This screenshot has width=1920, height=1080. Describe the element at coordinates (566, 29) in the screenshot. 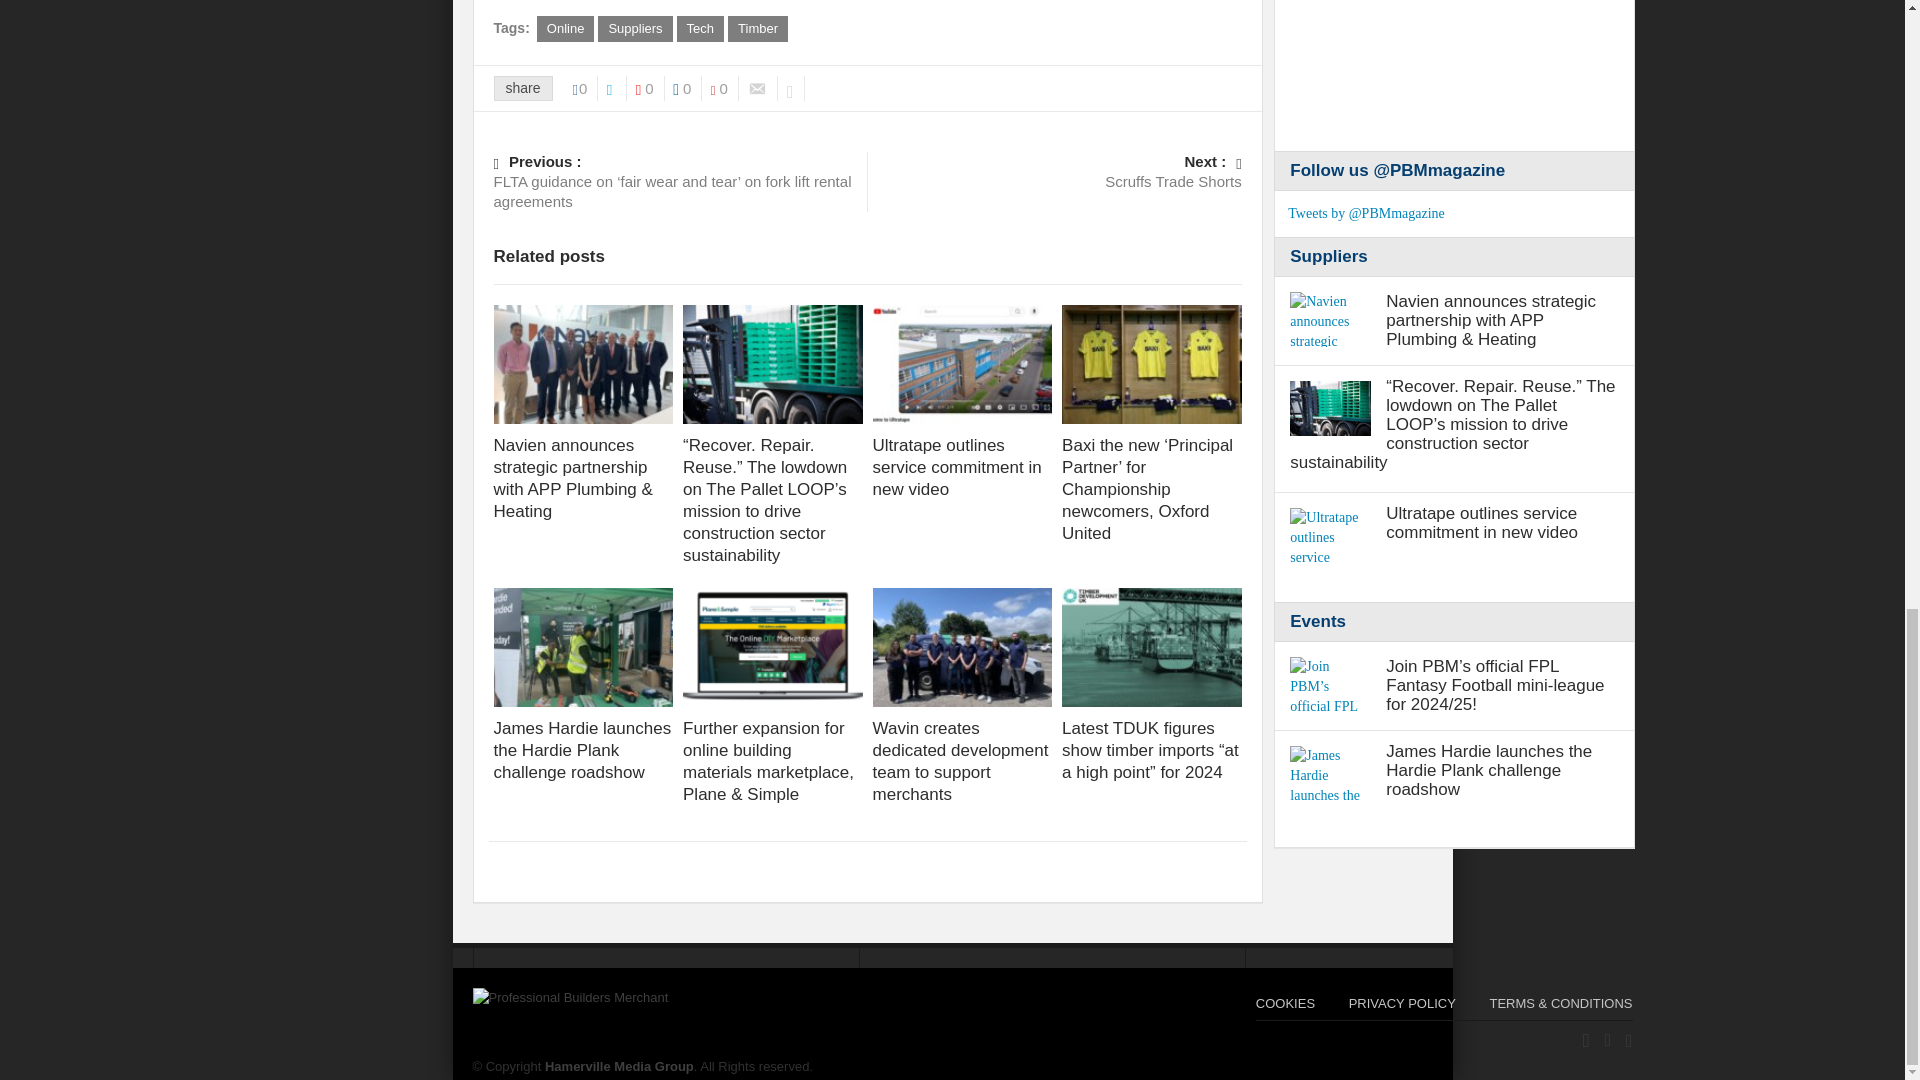

I see `Online` at that location.